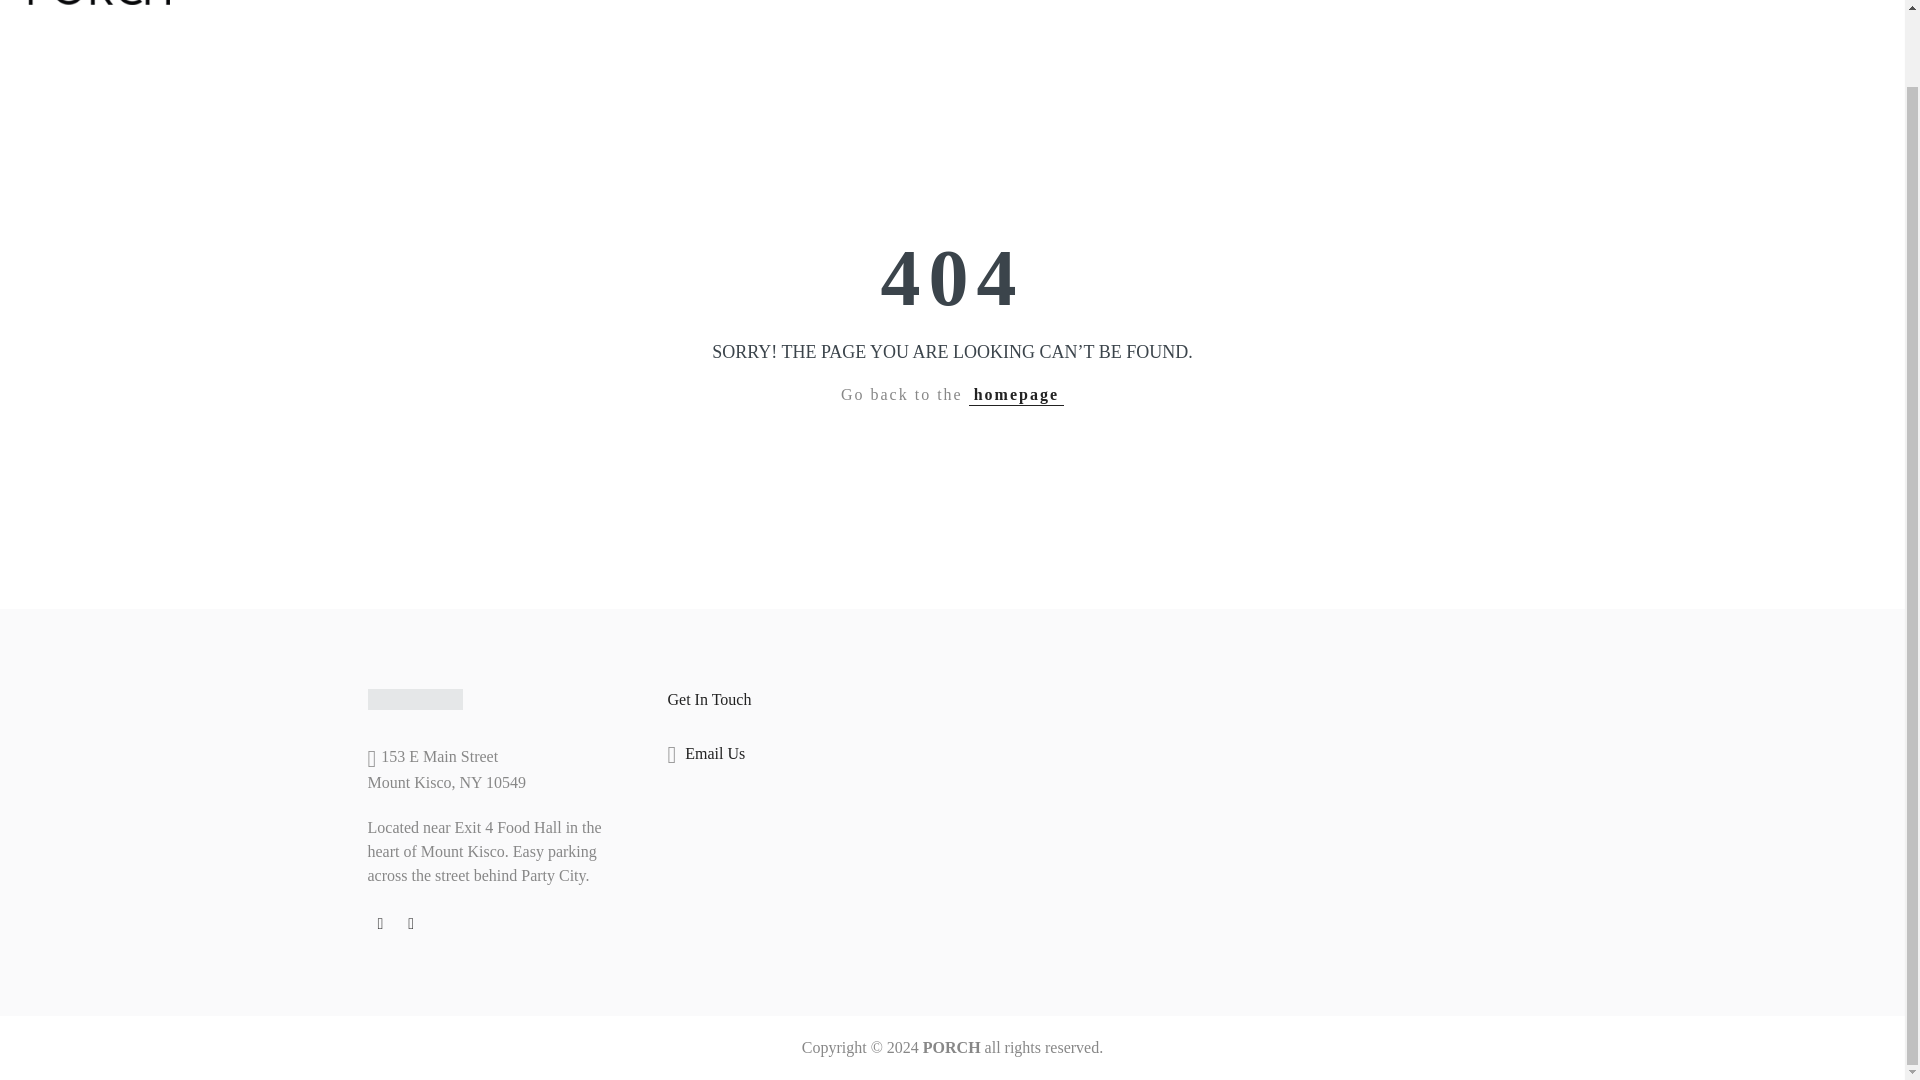  Describe the element at coordinates (900, 10) in the screenshot. I see `Interior Design` at that location.